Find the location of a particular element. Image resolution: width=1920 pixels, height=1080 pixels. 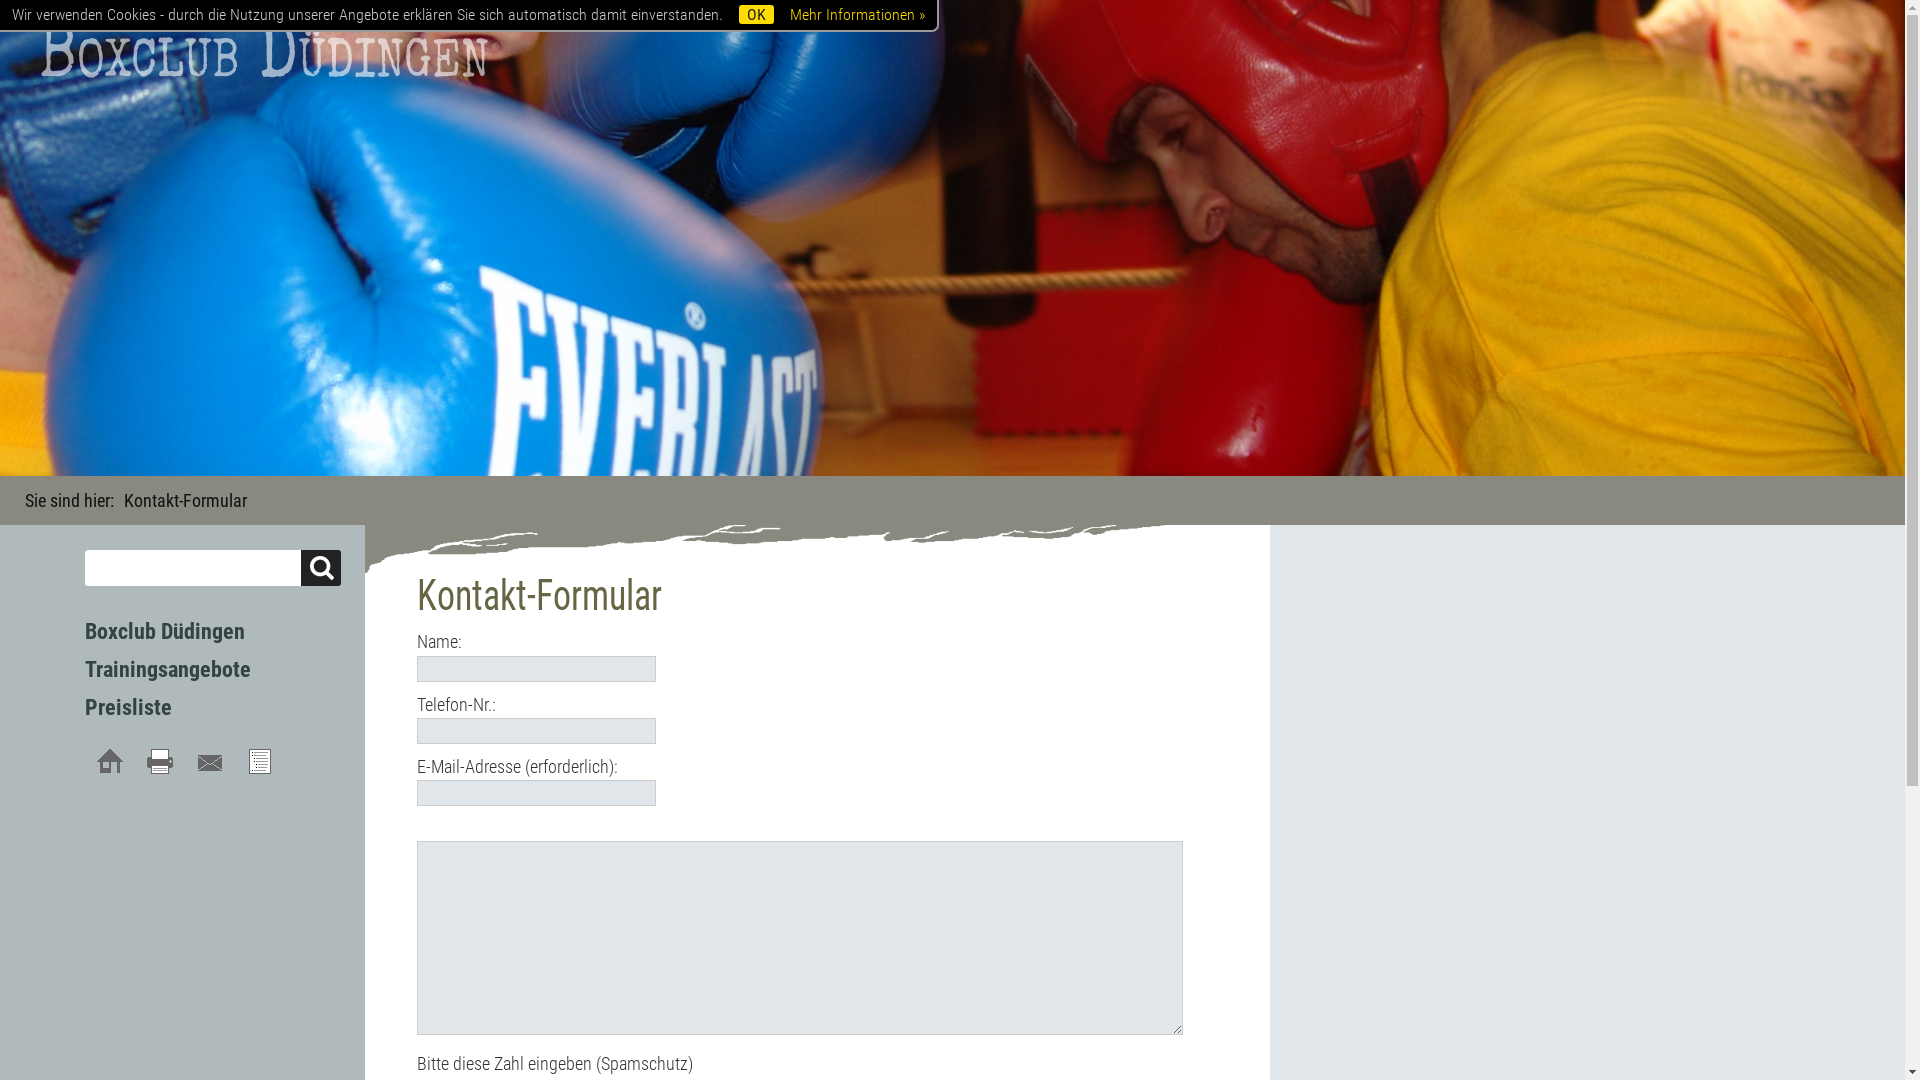

Inhaltsverzeichnis is located at coordinates (260, 762).